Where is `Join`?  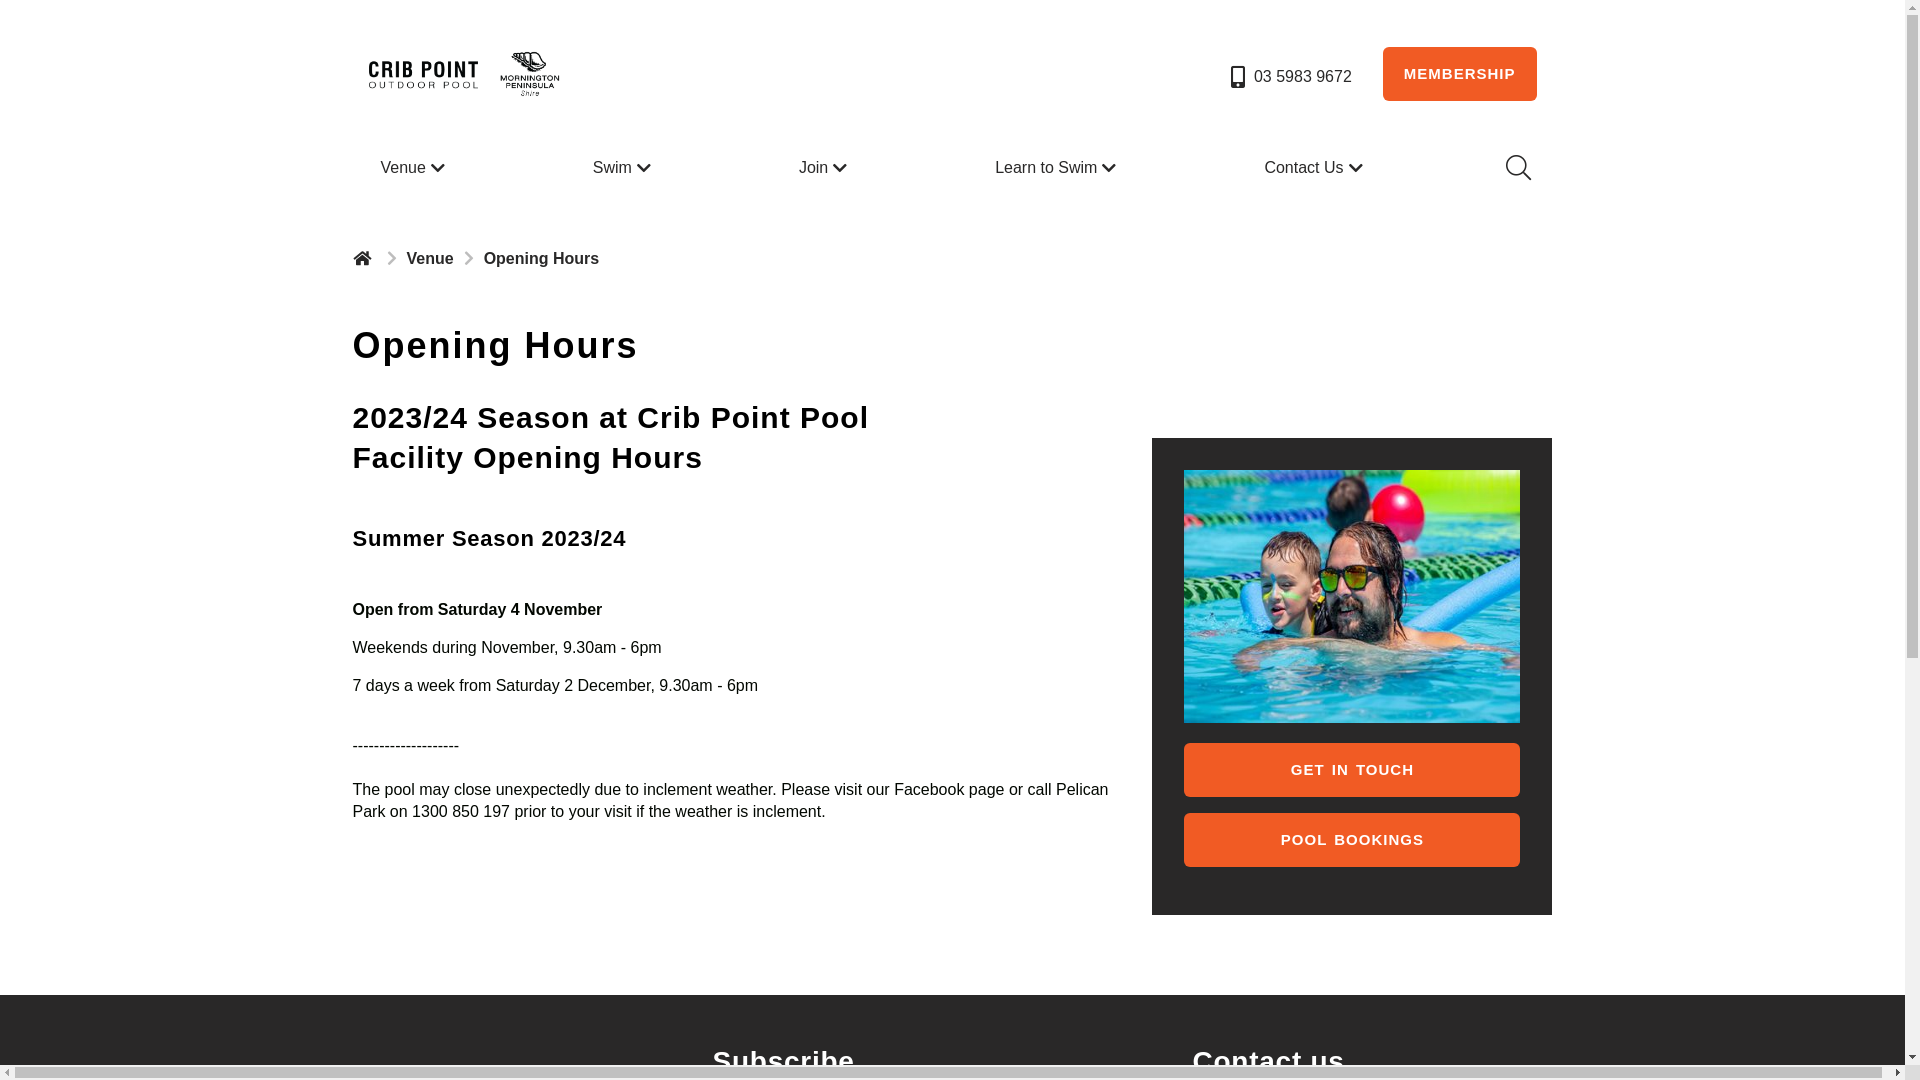
Join is located at coordinates (826, 168).